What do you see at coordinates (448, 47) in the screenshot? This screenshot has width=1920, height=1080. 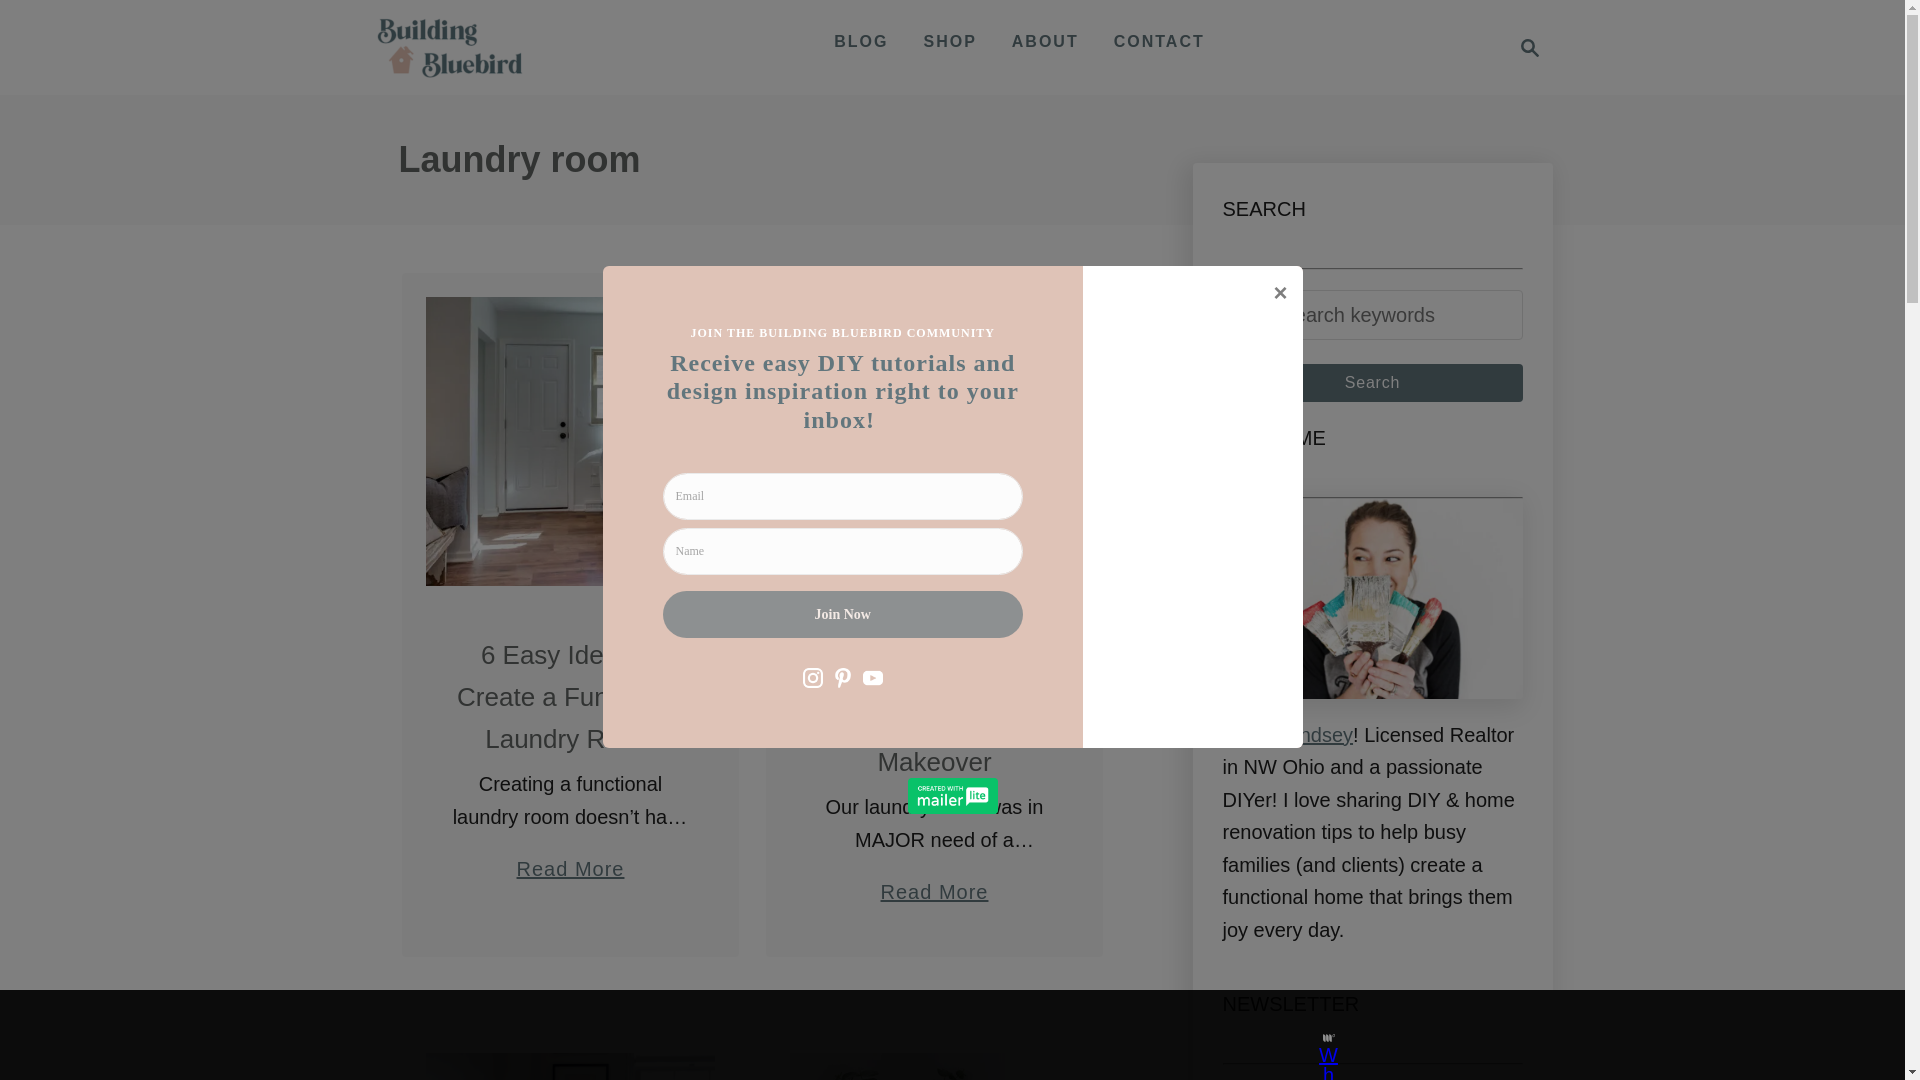 I see `3rd party ad content` at bounding box center [448, 47].